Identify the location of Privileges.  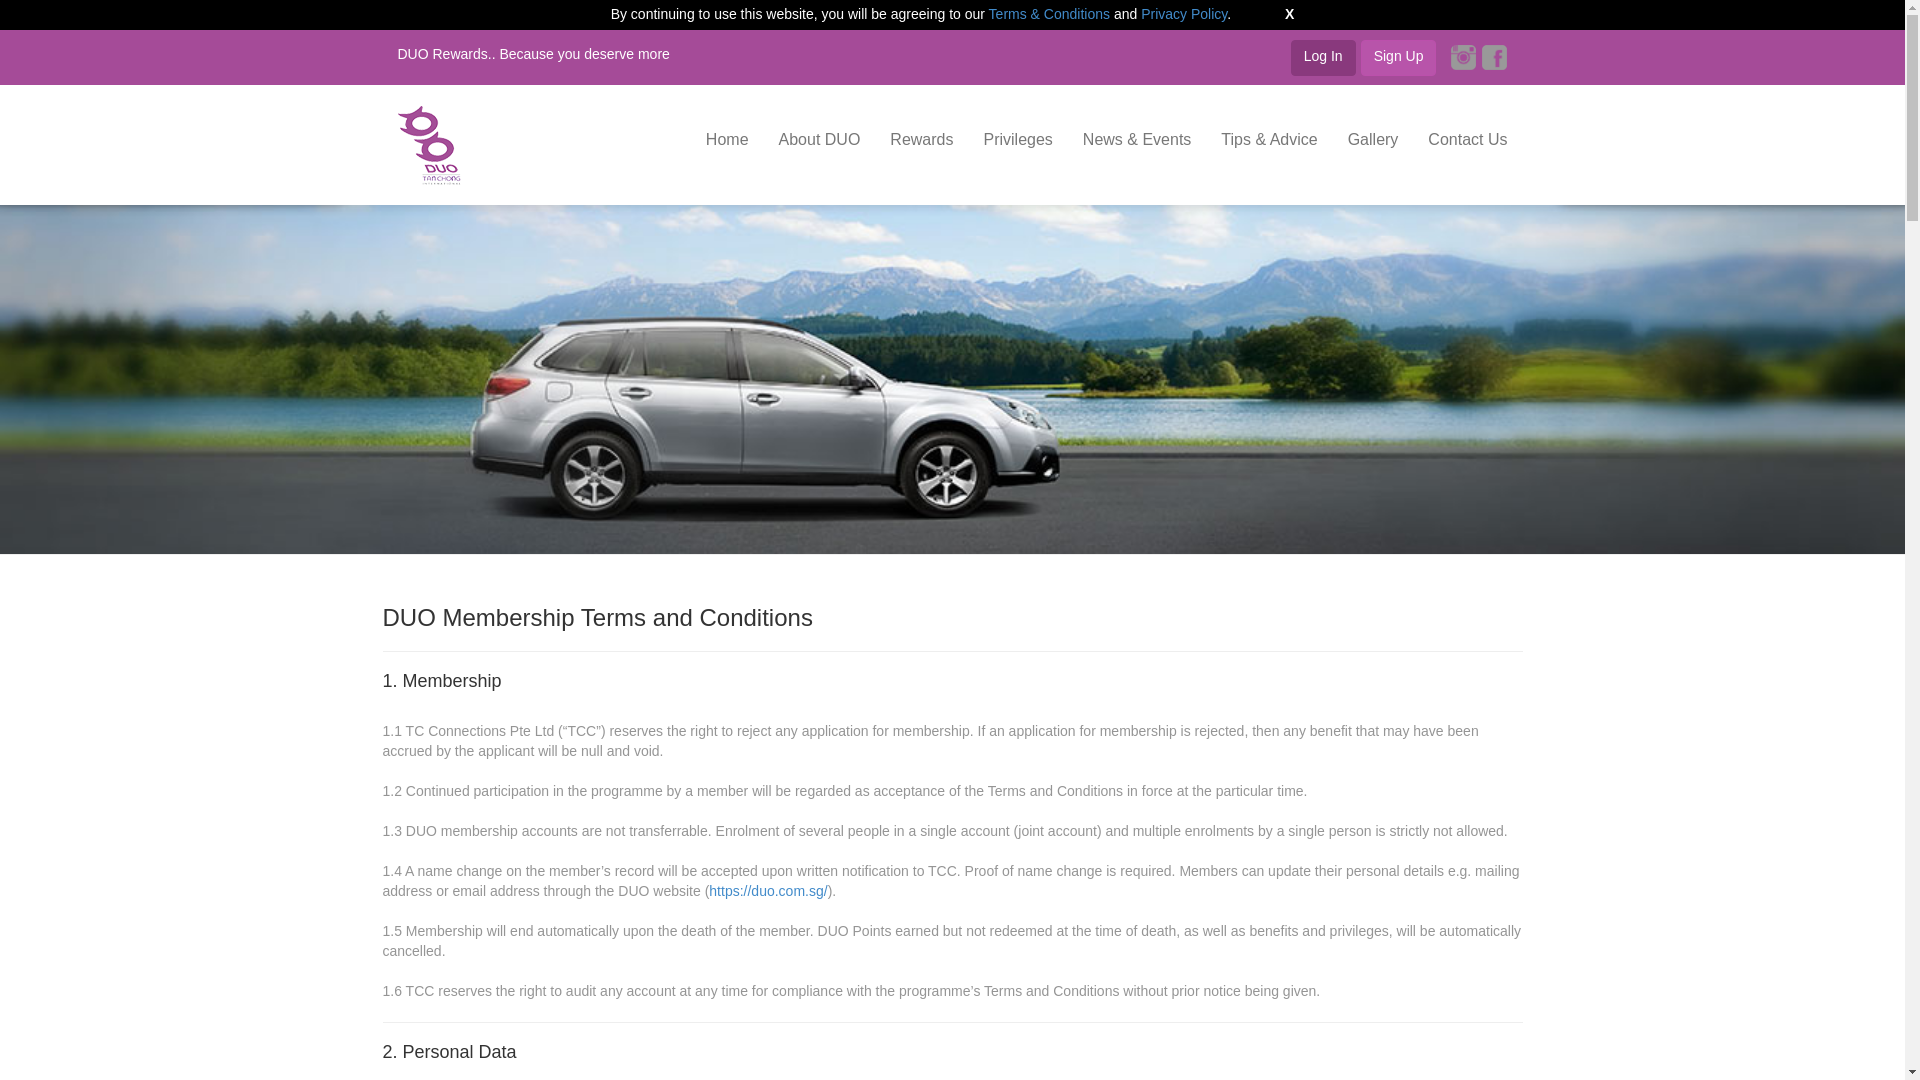
(1017, 140).